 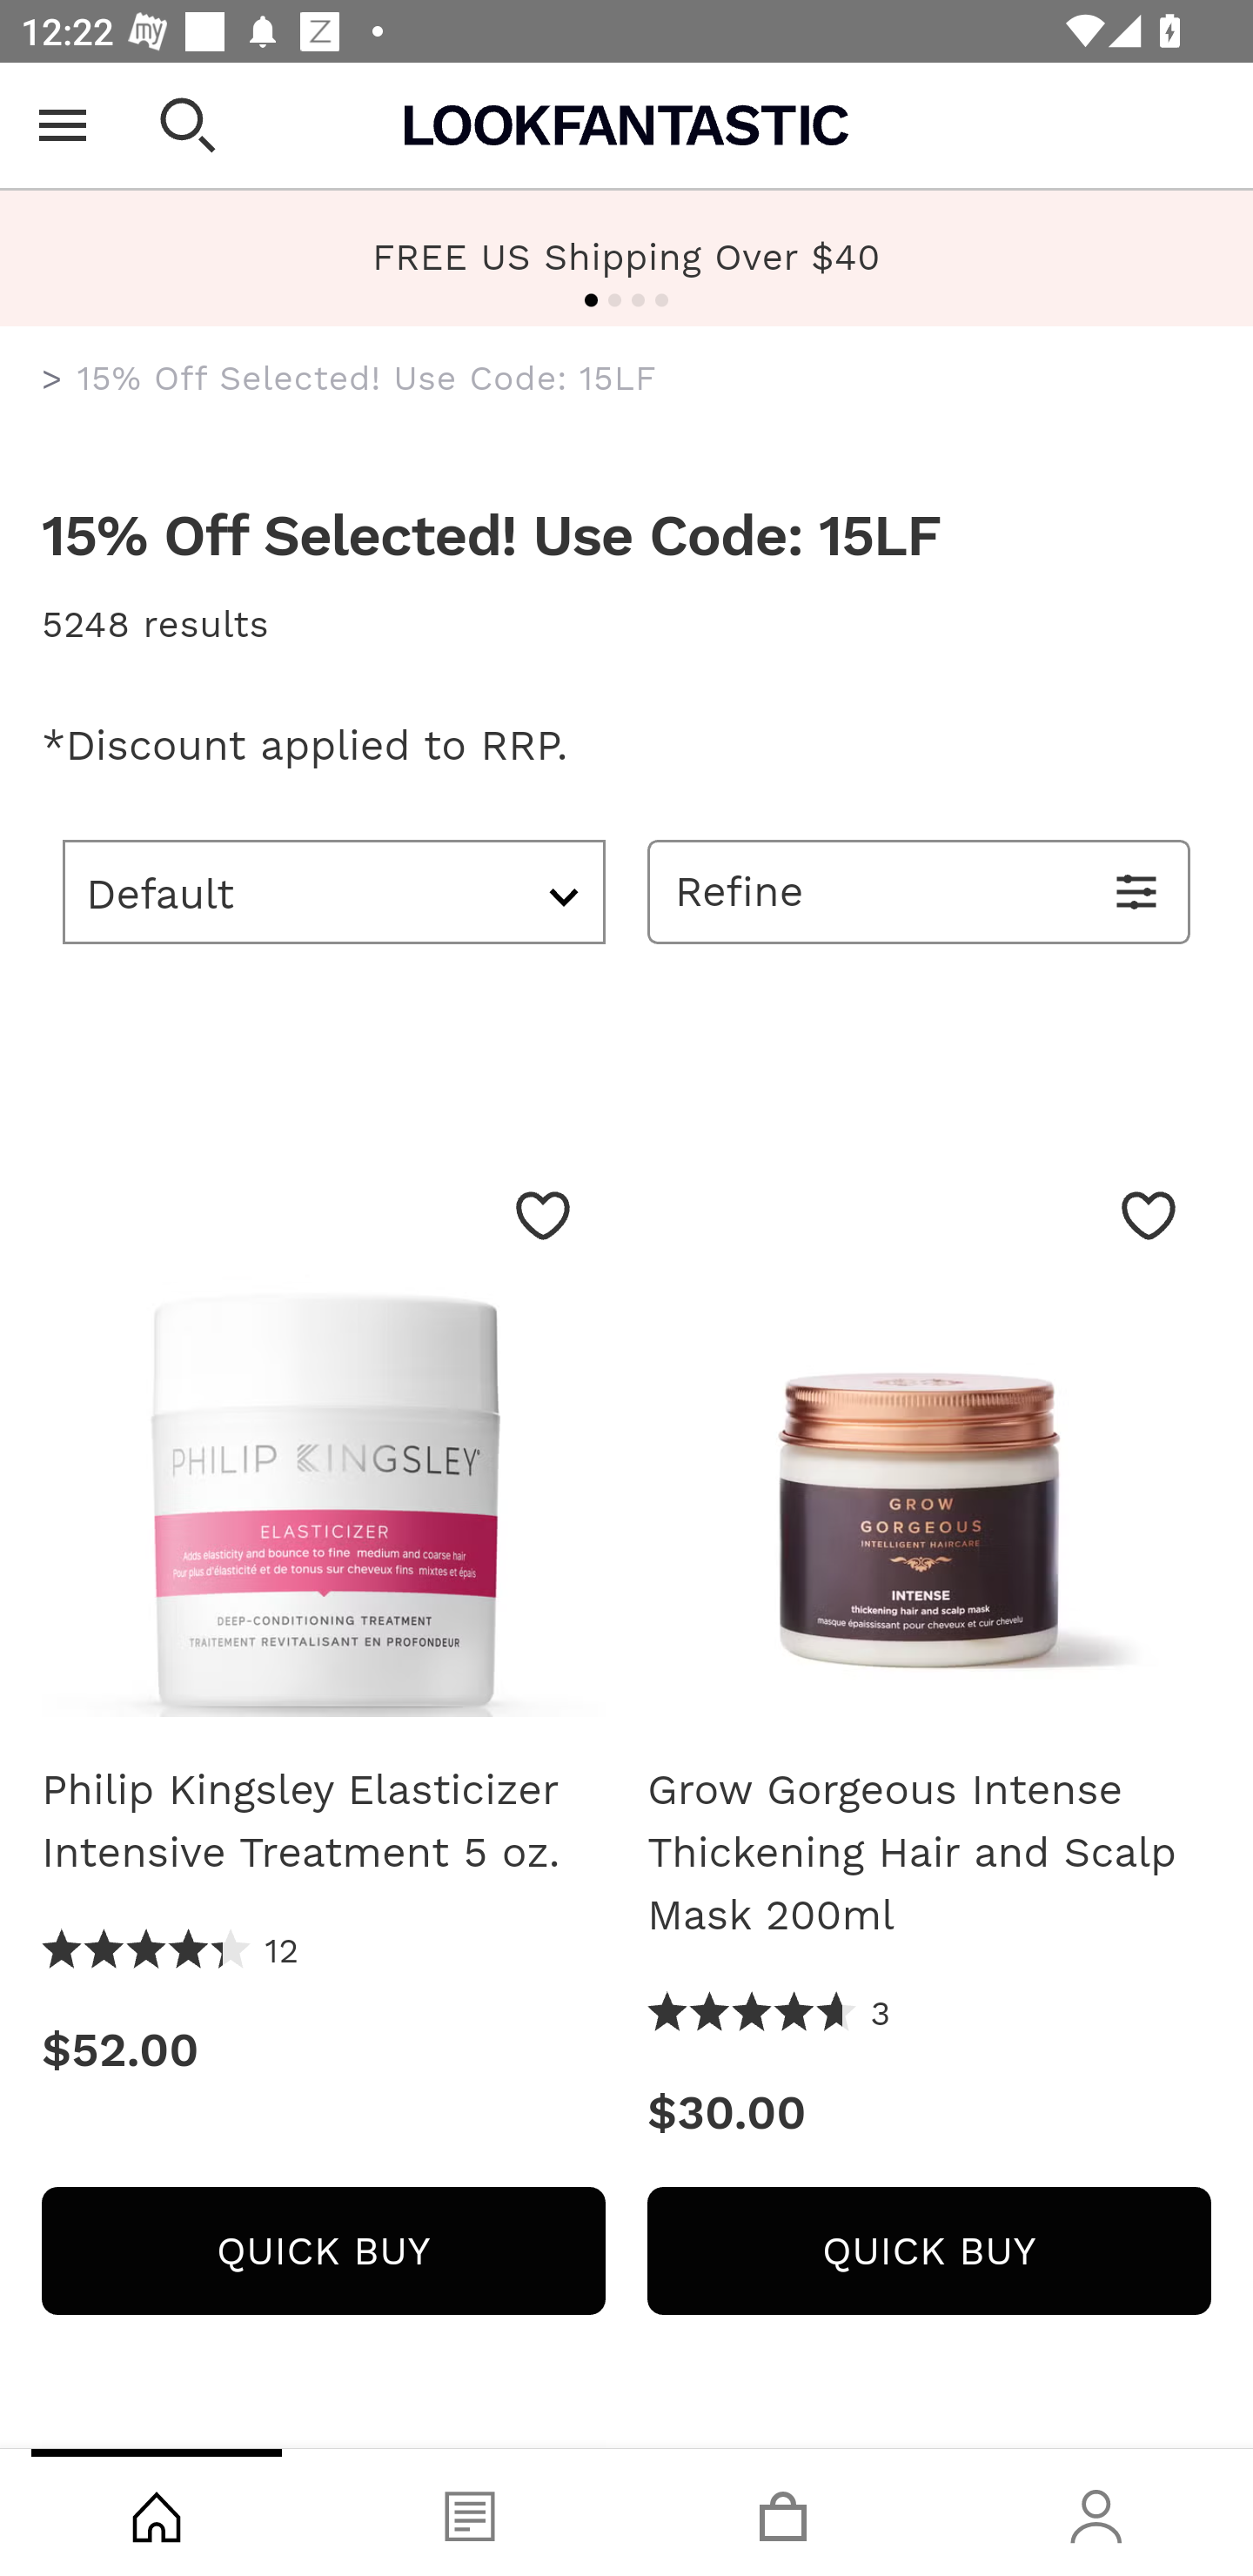 What do you see at coordinates (334, 891) in the screenshot?
I see `Default` at bounding box center [334, 891].